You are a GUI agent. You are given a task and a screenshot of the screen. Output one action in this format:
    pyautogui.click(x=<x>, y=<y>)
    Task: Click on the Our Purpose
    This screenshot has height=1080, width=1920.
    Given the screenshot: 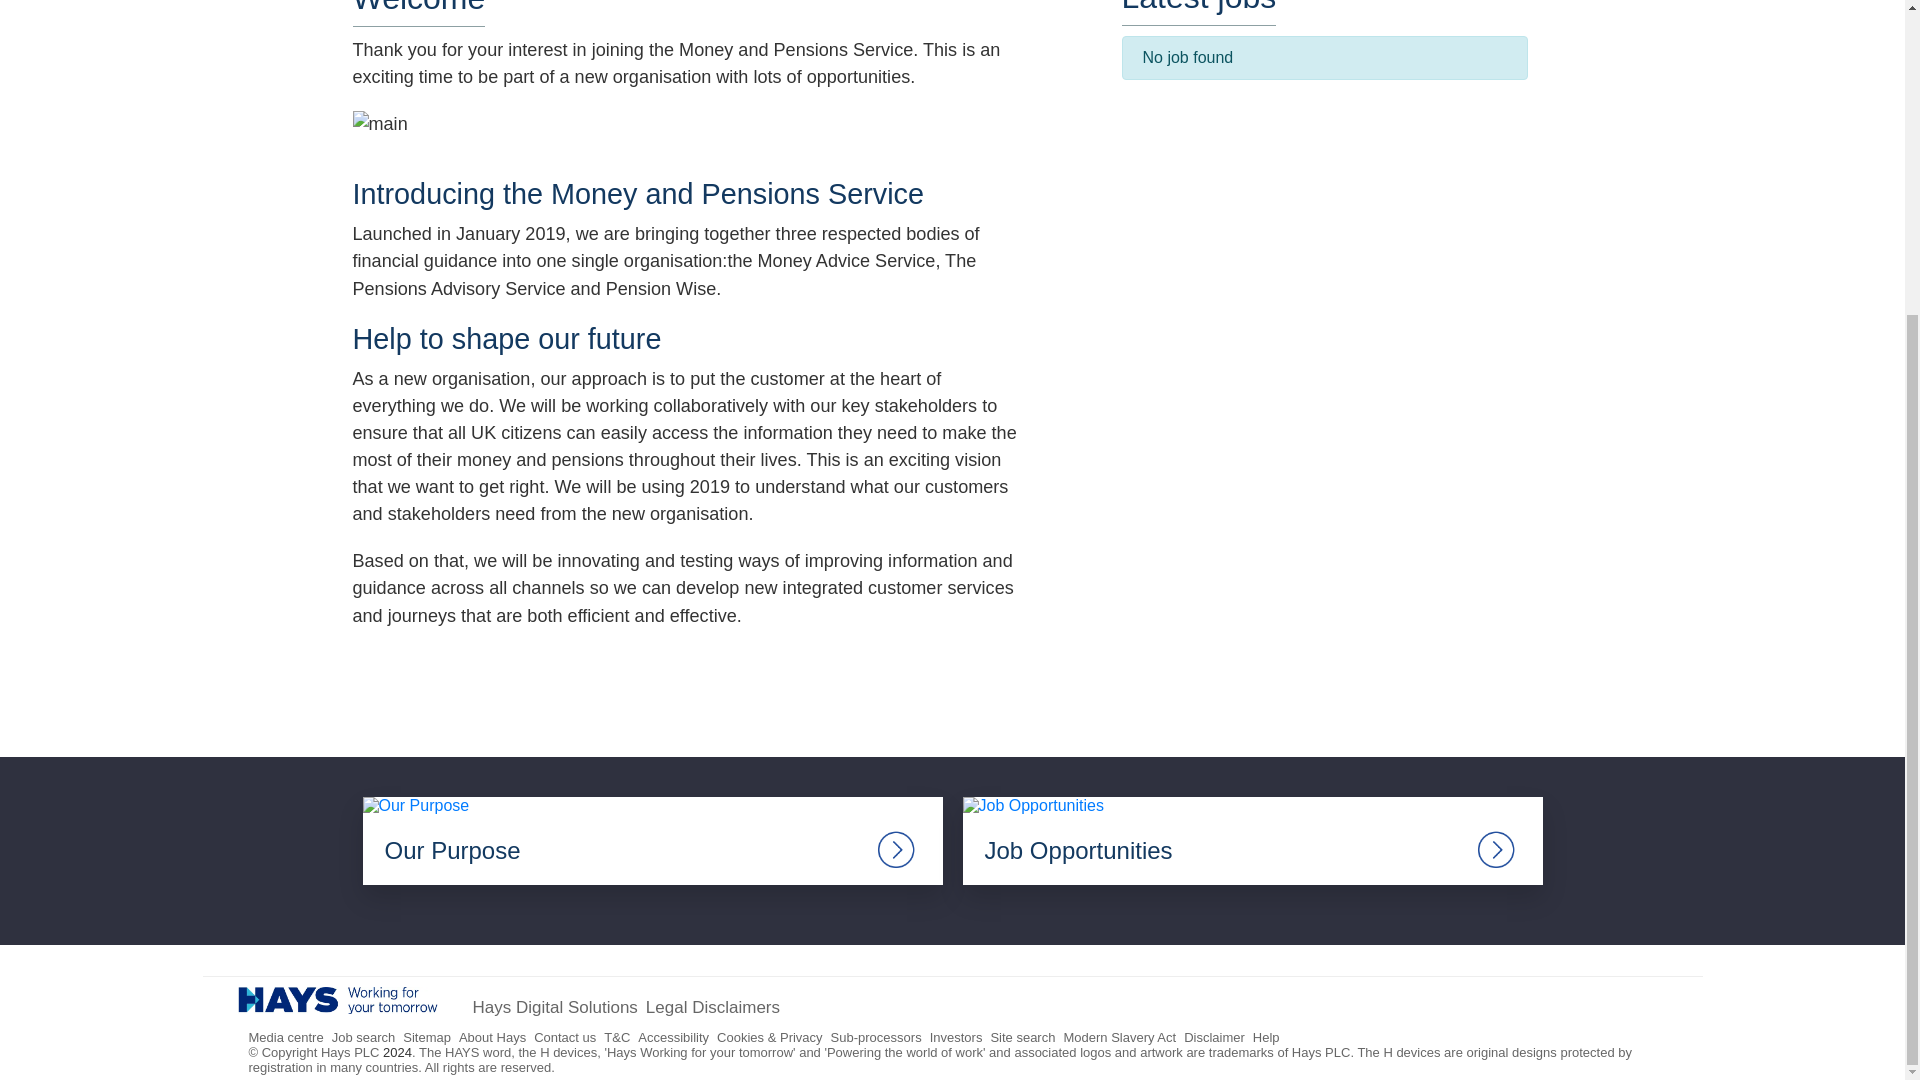 What is the action you would take?
    pyautogui.click(x=652, y=840)
    